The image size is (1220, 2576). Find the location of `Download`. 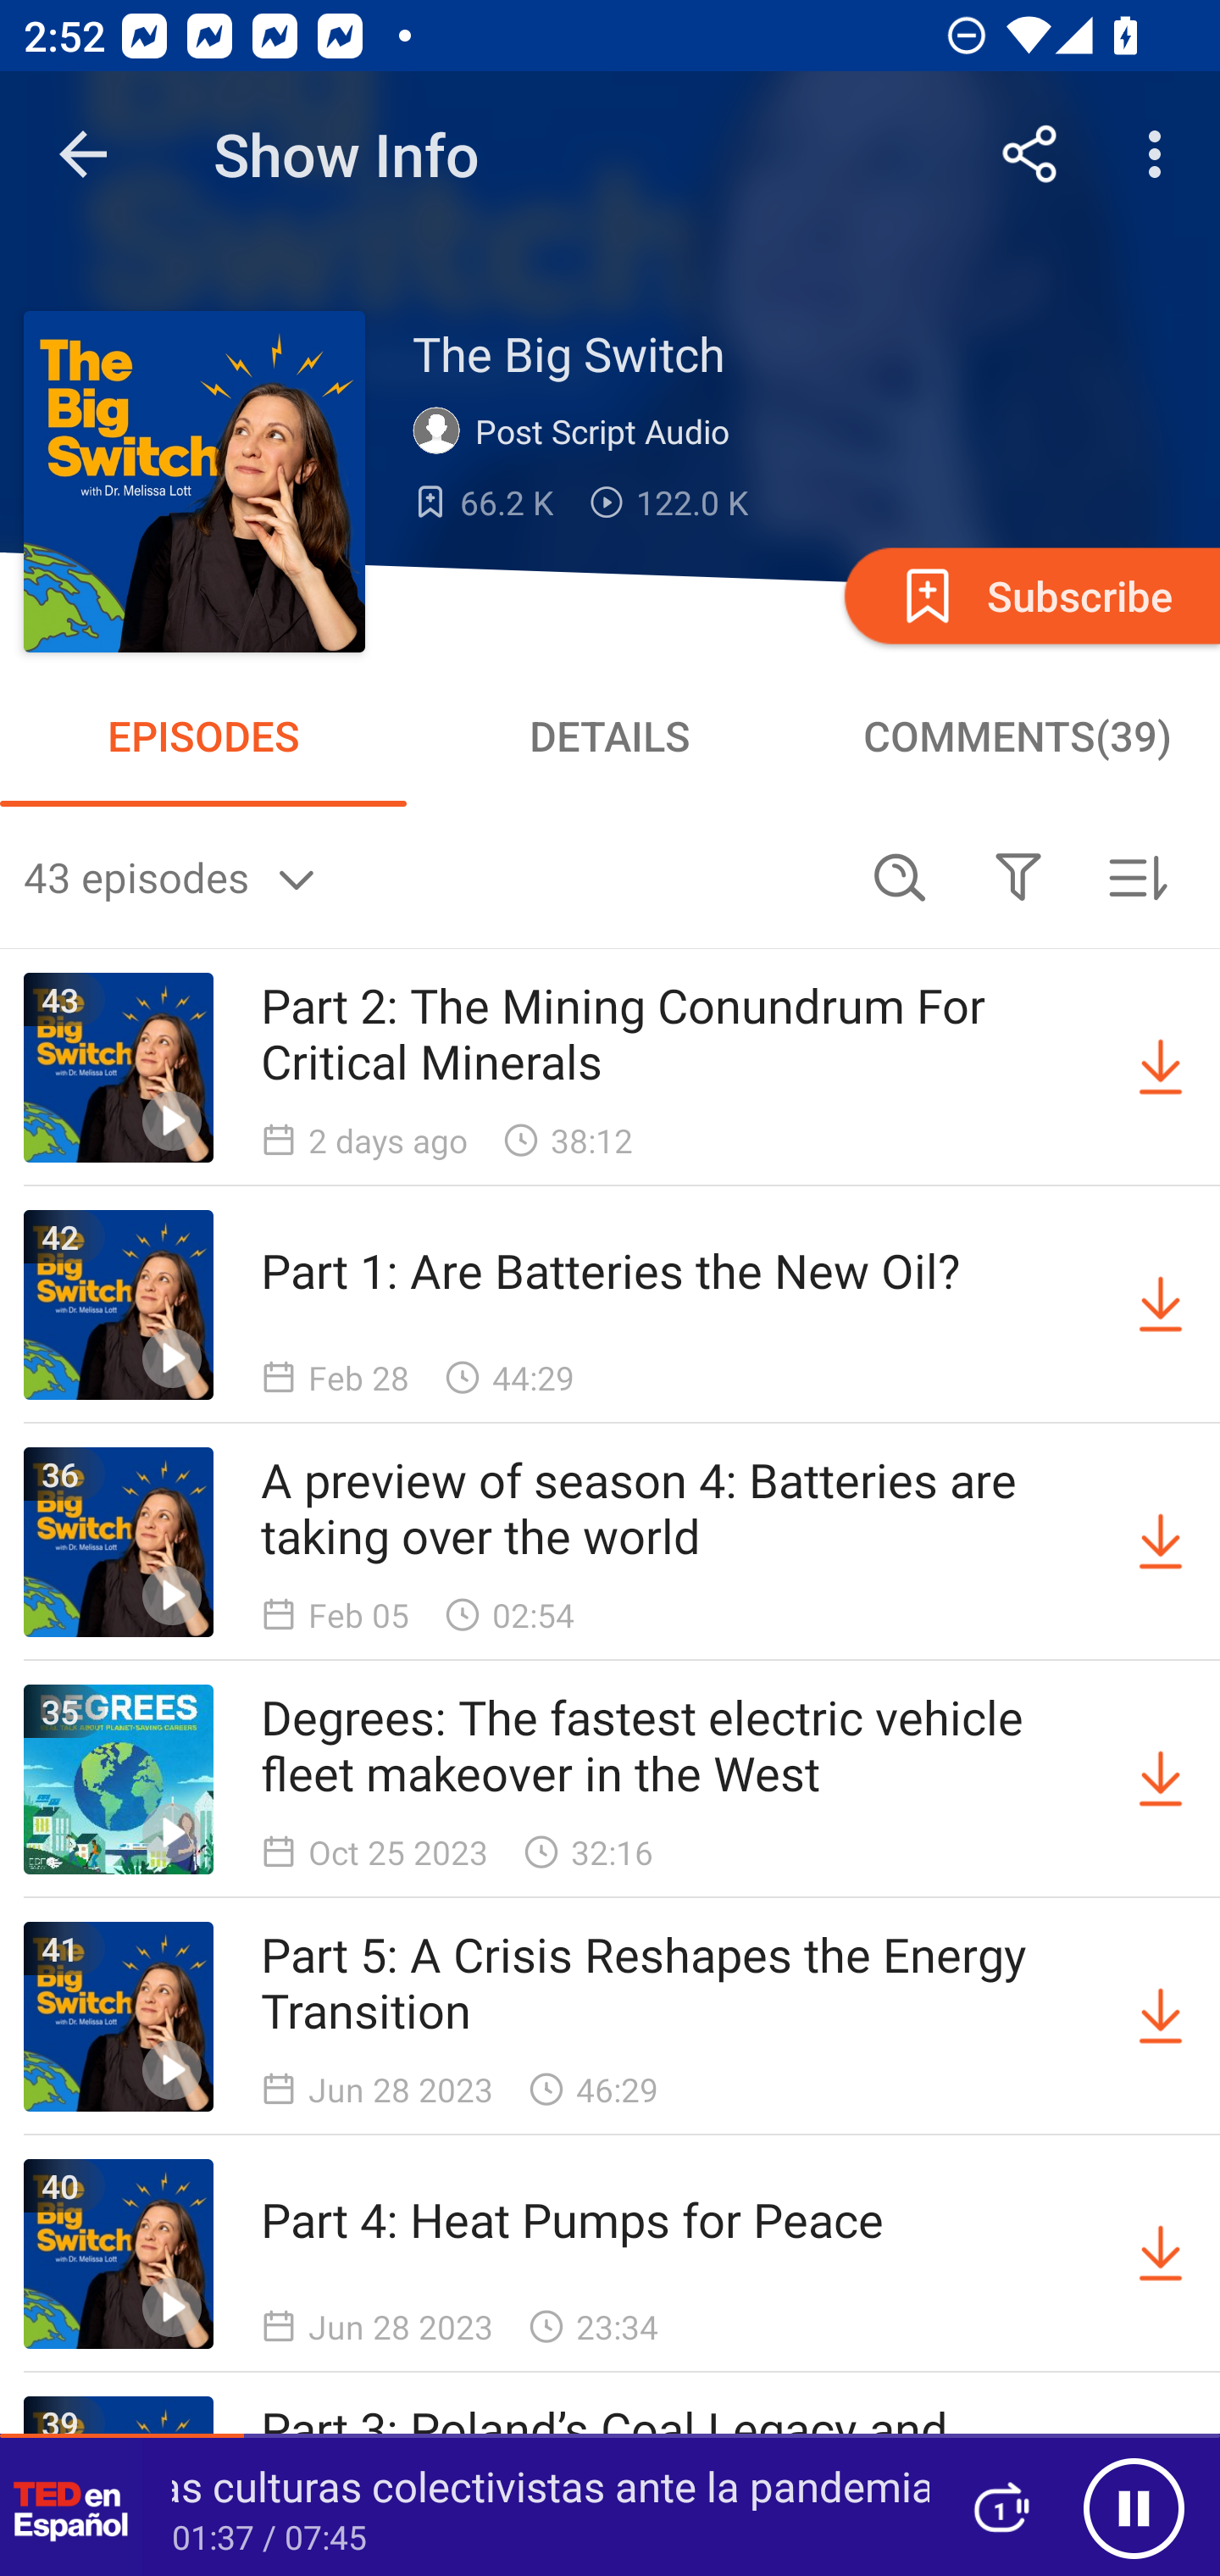

Download is located at coordinates (1161, 2017).